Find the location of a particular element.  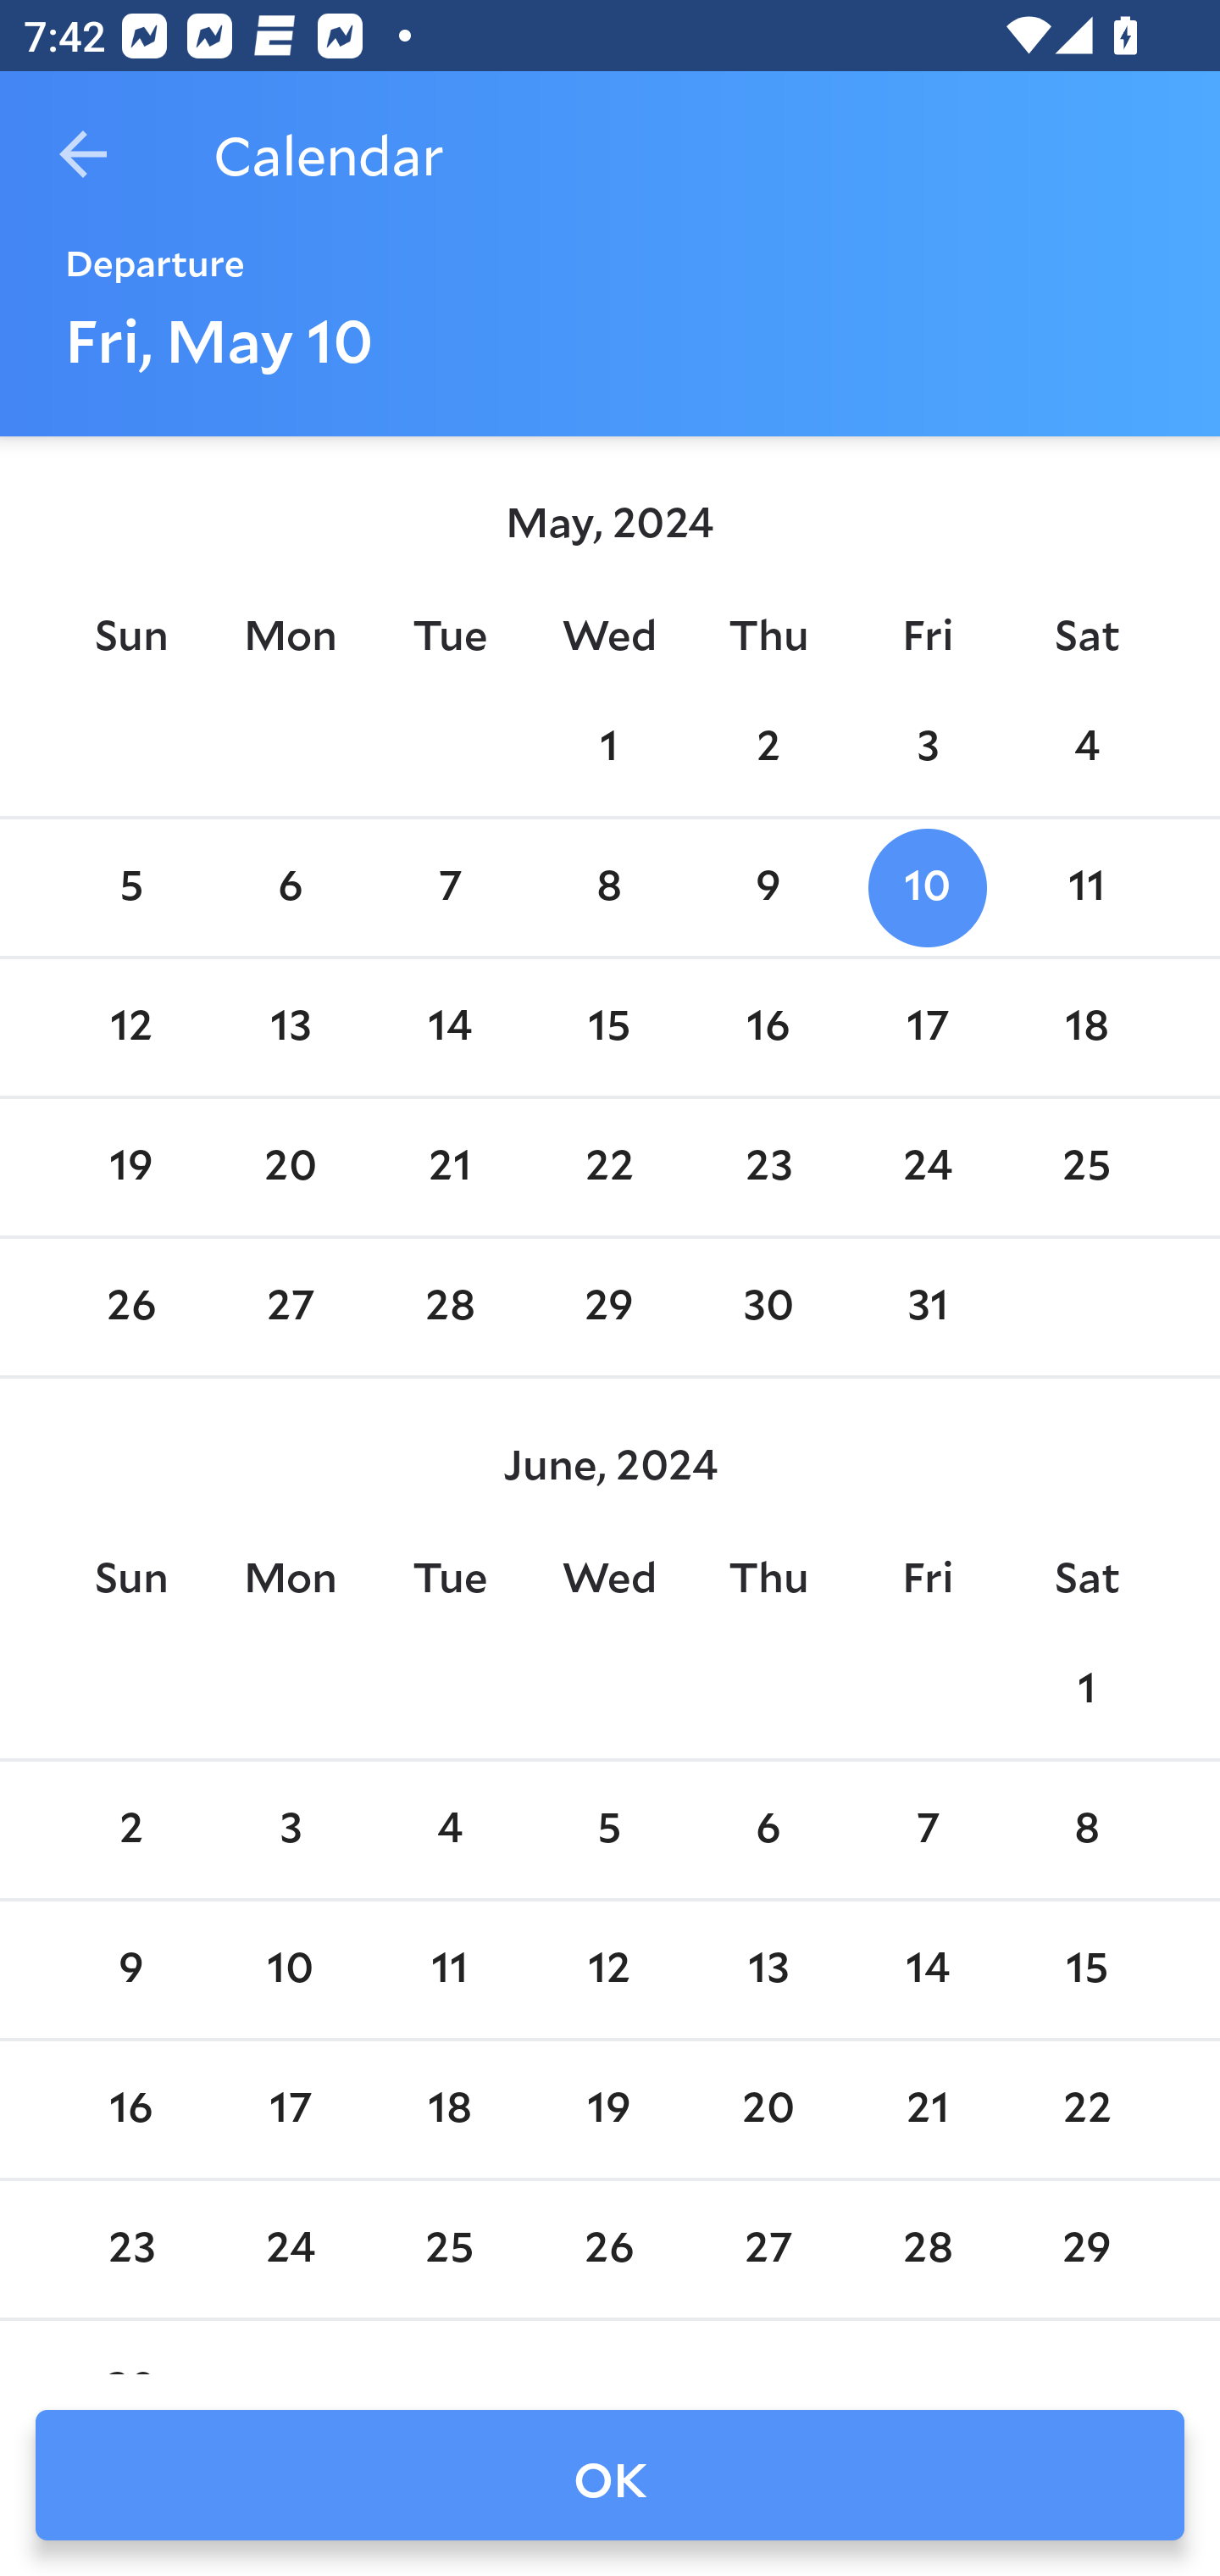

11 is located at coordinates (1086, 888).